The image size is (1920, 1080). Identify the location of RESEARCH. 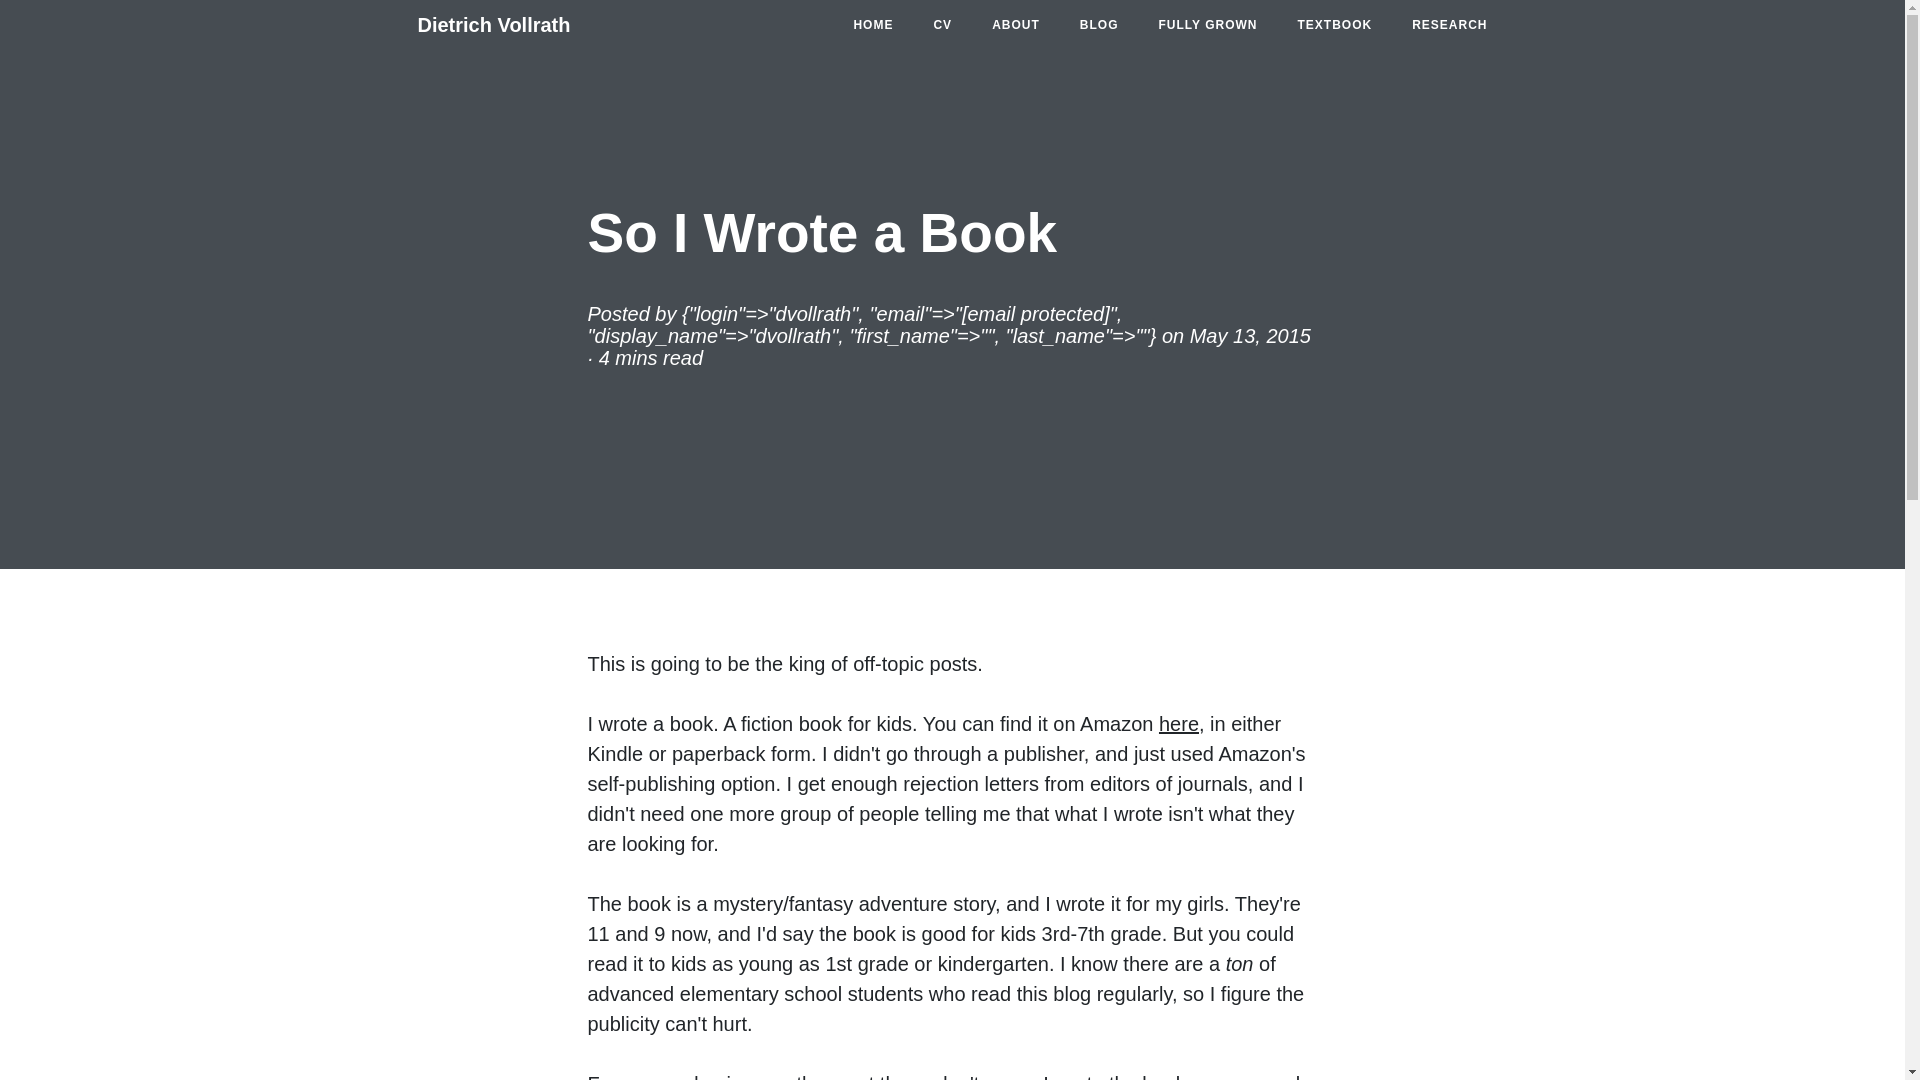
(1450, 25).